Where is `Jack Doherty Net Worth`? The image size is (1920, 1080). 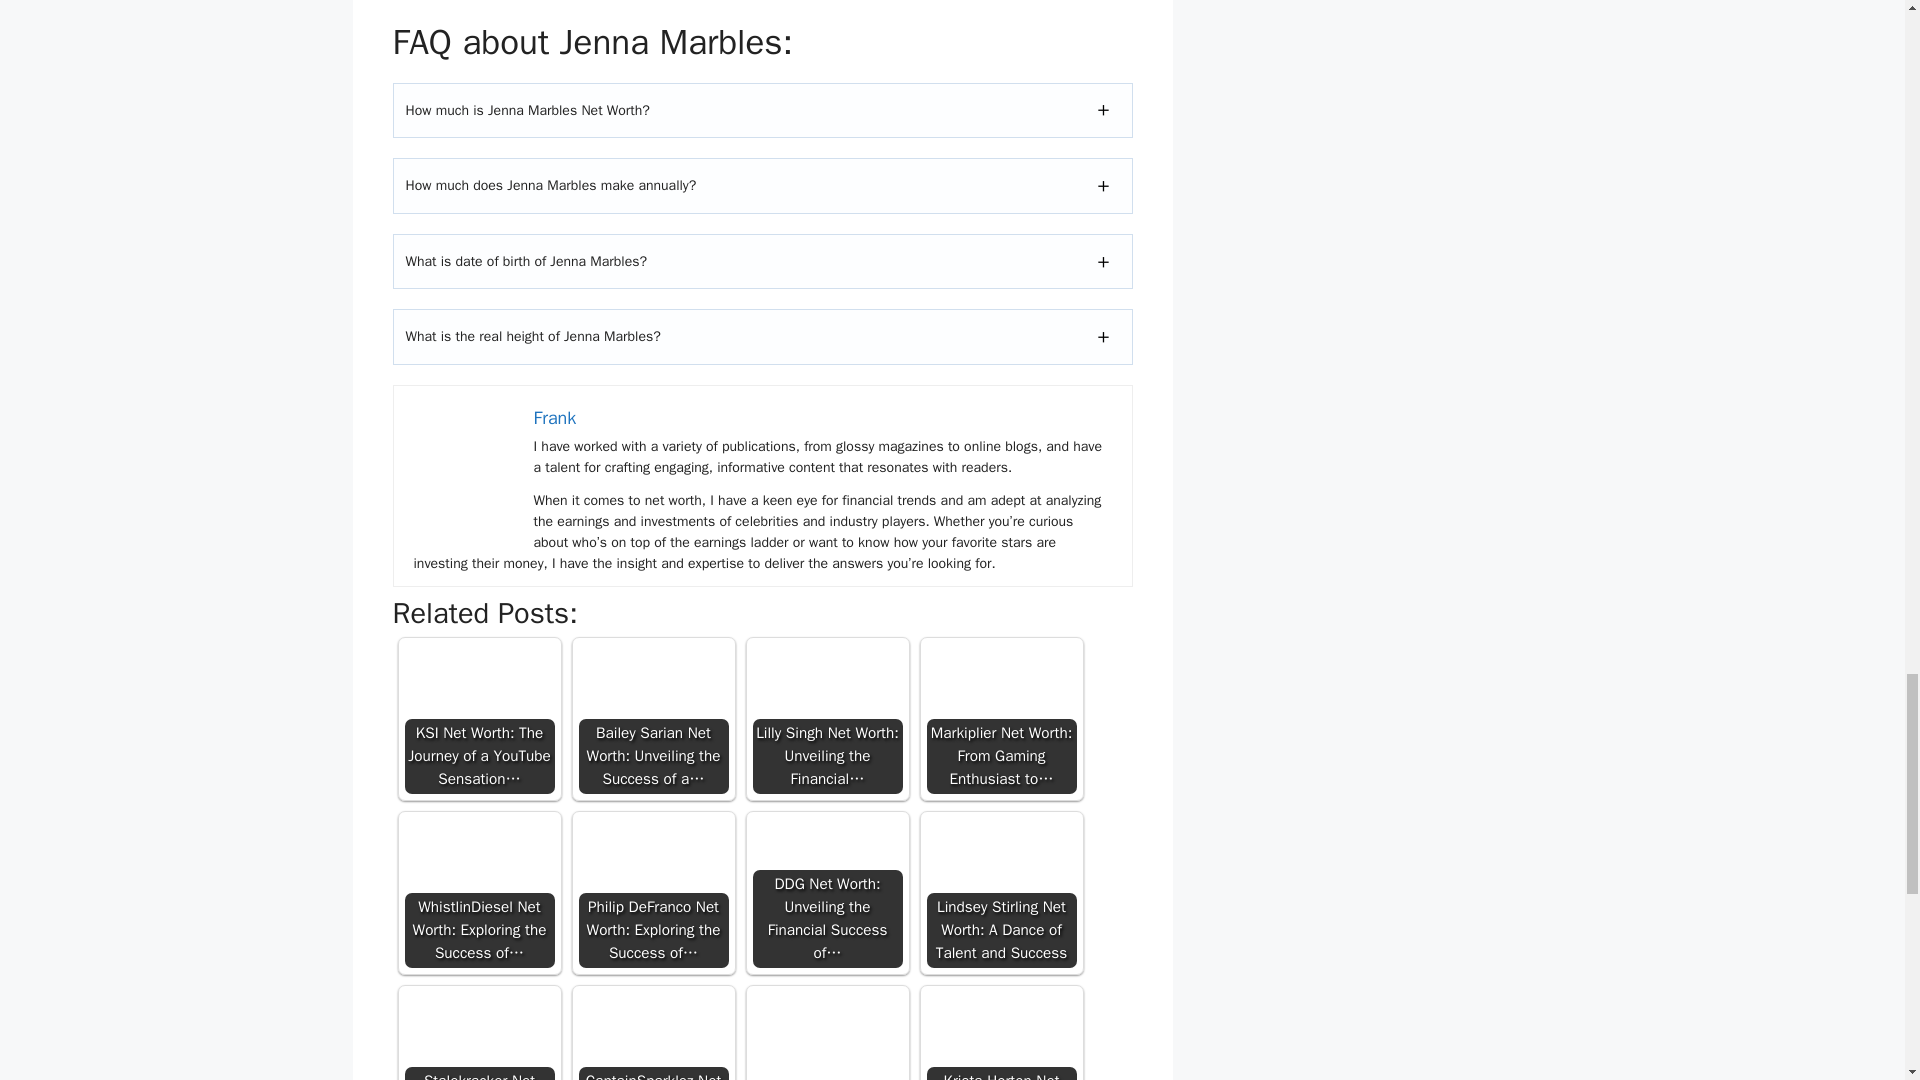
Jack Doherty Net Worth is located at coordinates (827, 1034).